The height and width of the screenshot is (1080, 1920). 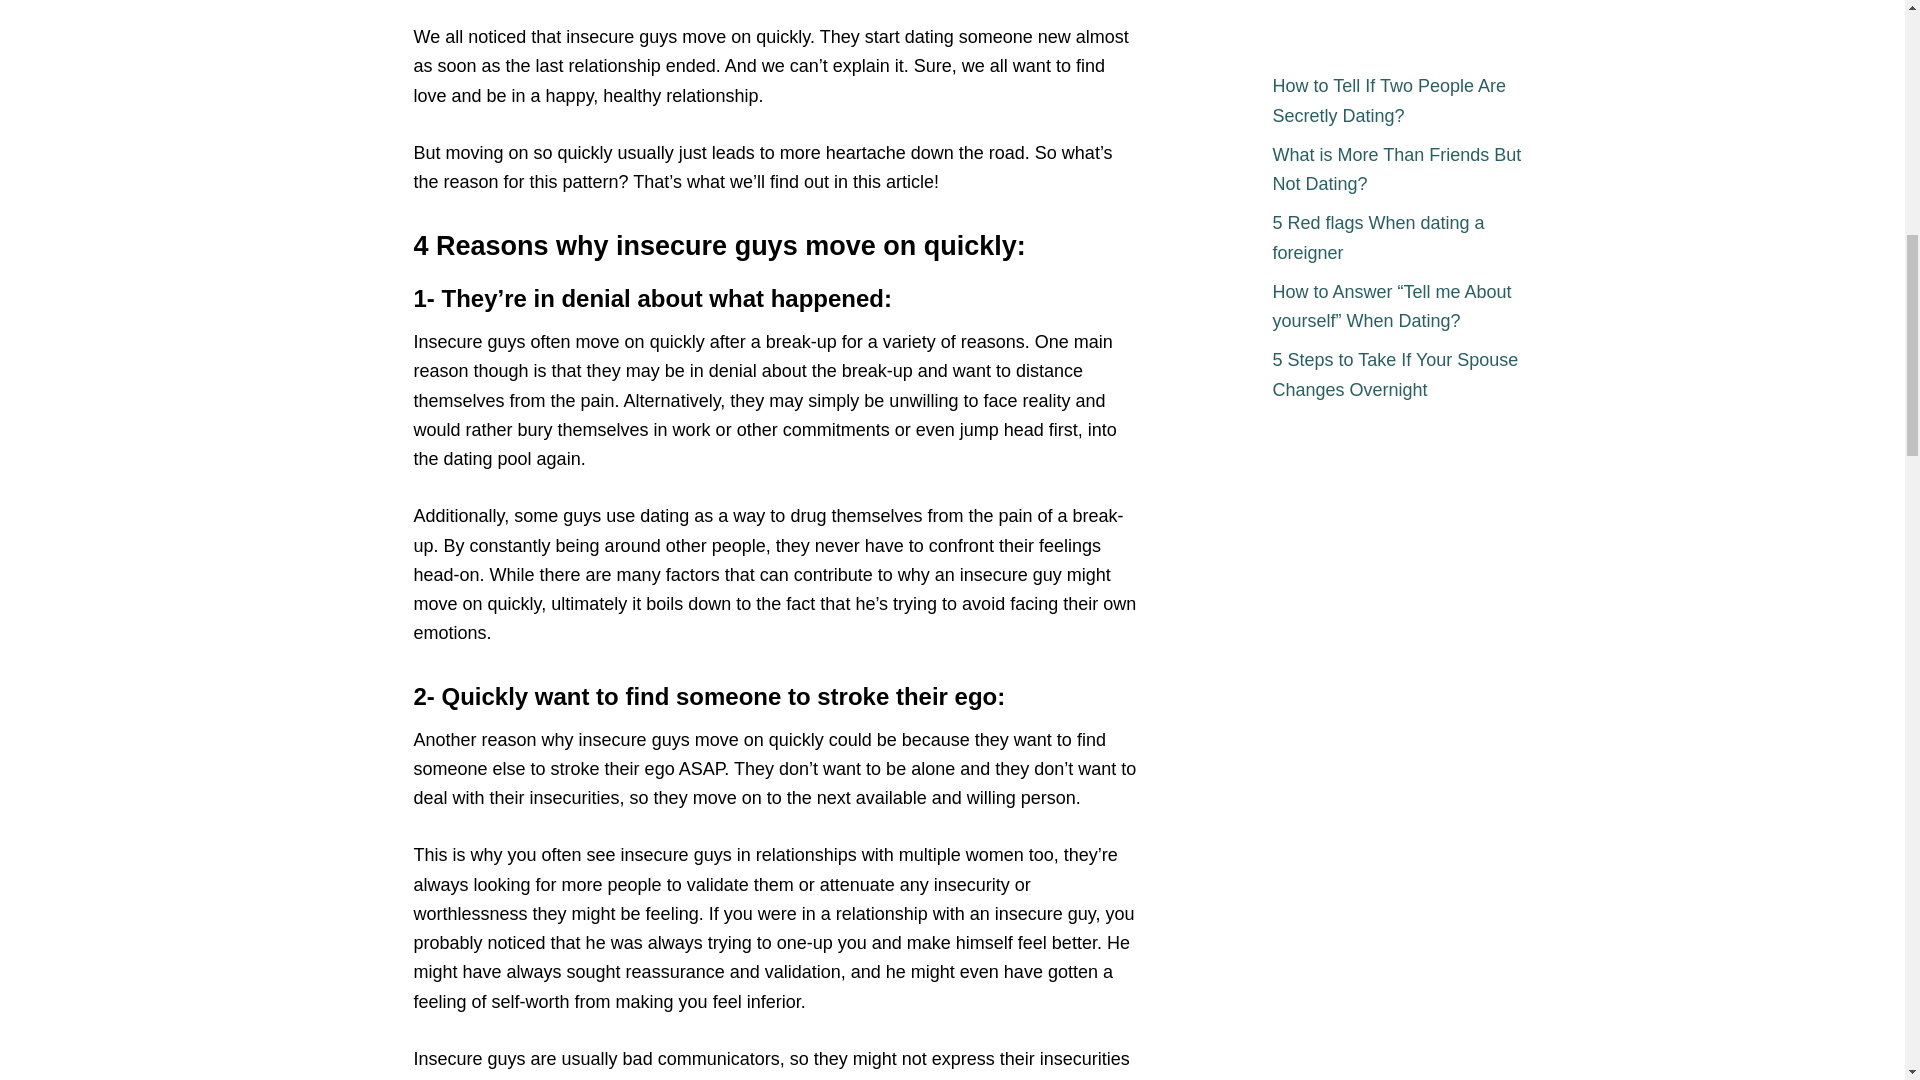 What do you see at coordinates (1402, 101) in the screenshot?
I see `How to Tell If Two People Are Secretly Dating?` at bounding box center [1402, 101].